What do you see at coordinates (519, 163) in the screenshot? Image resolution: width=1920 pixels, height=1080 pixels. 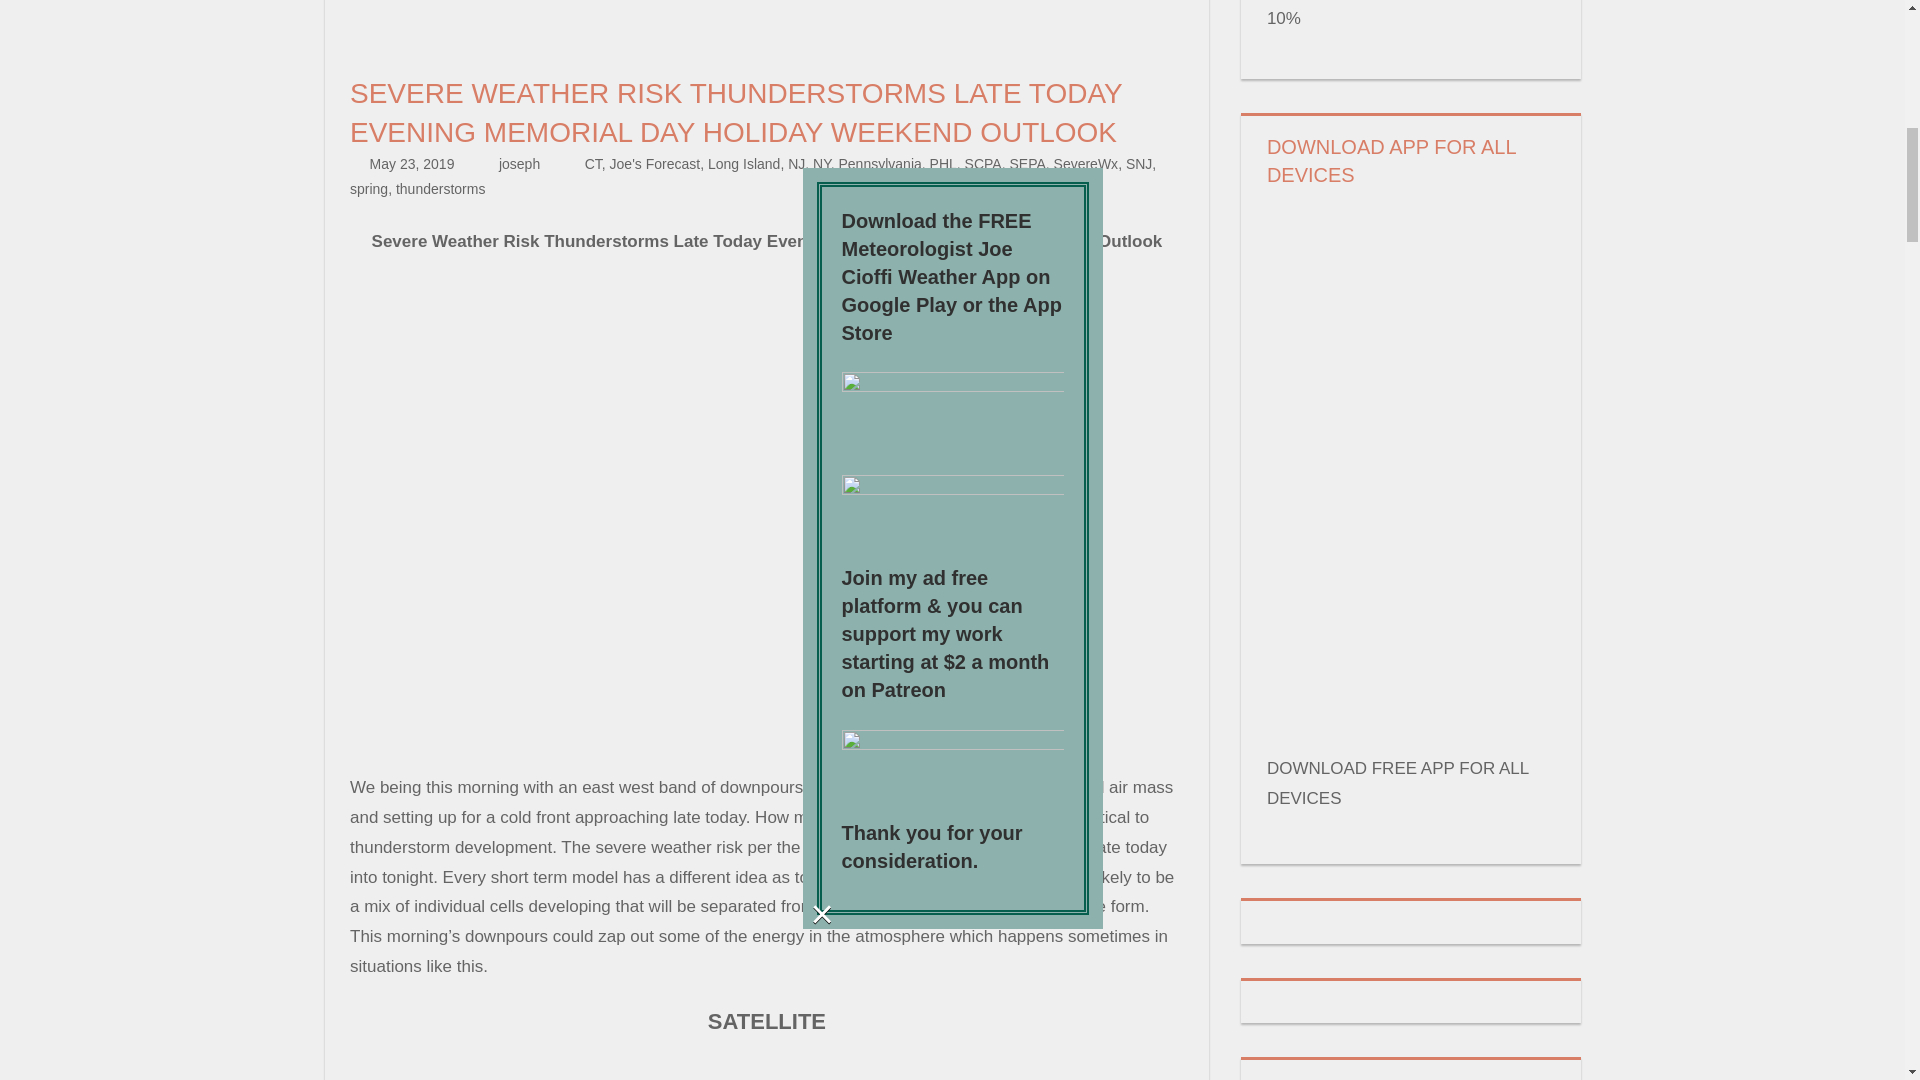 I see `View all posts by joseph` at bounding box center [519, 163].